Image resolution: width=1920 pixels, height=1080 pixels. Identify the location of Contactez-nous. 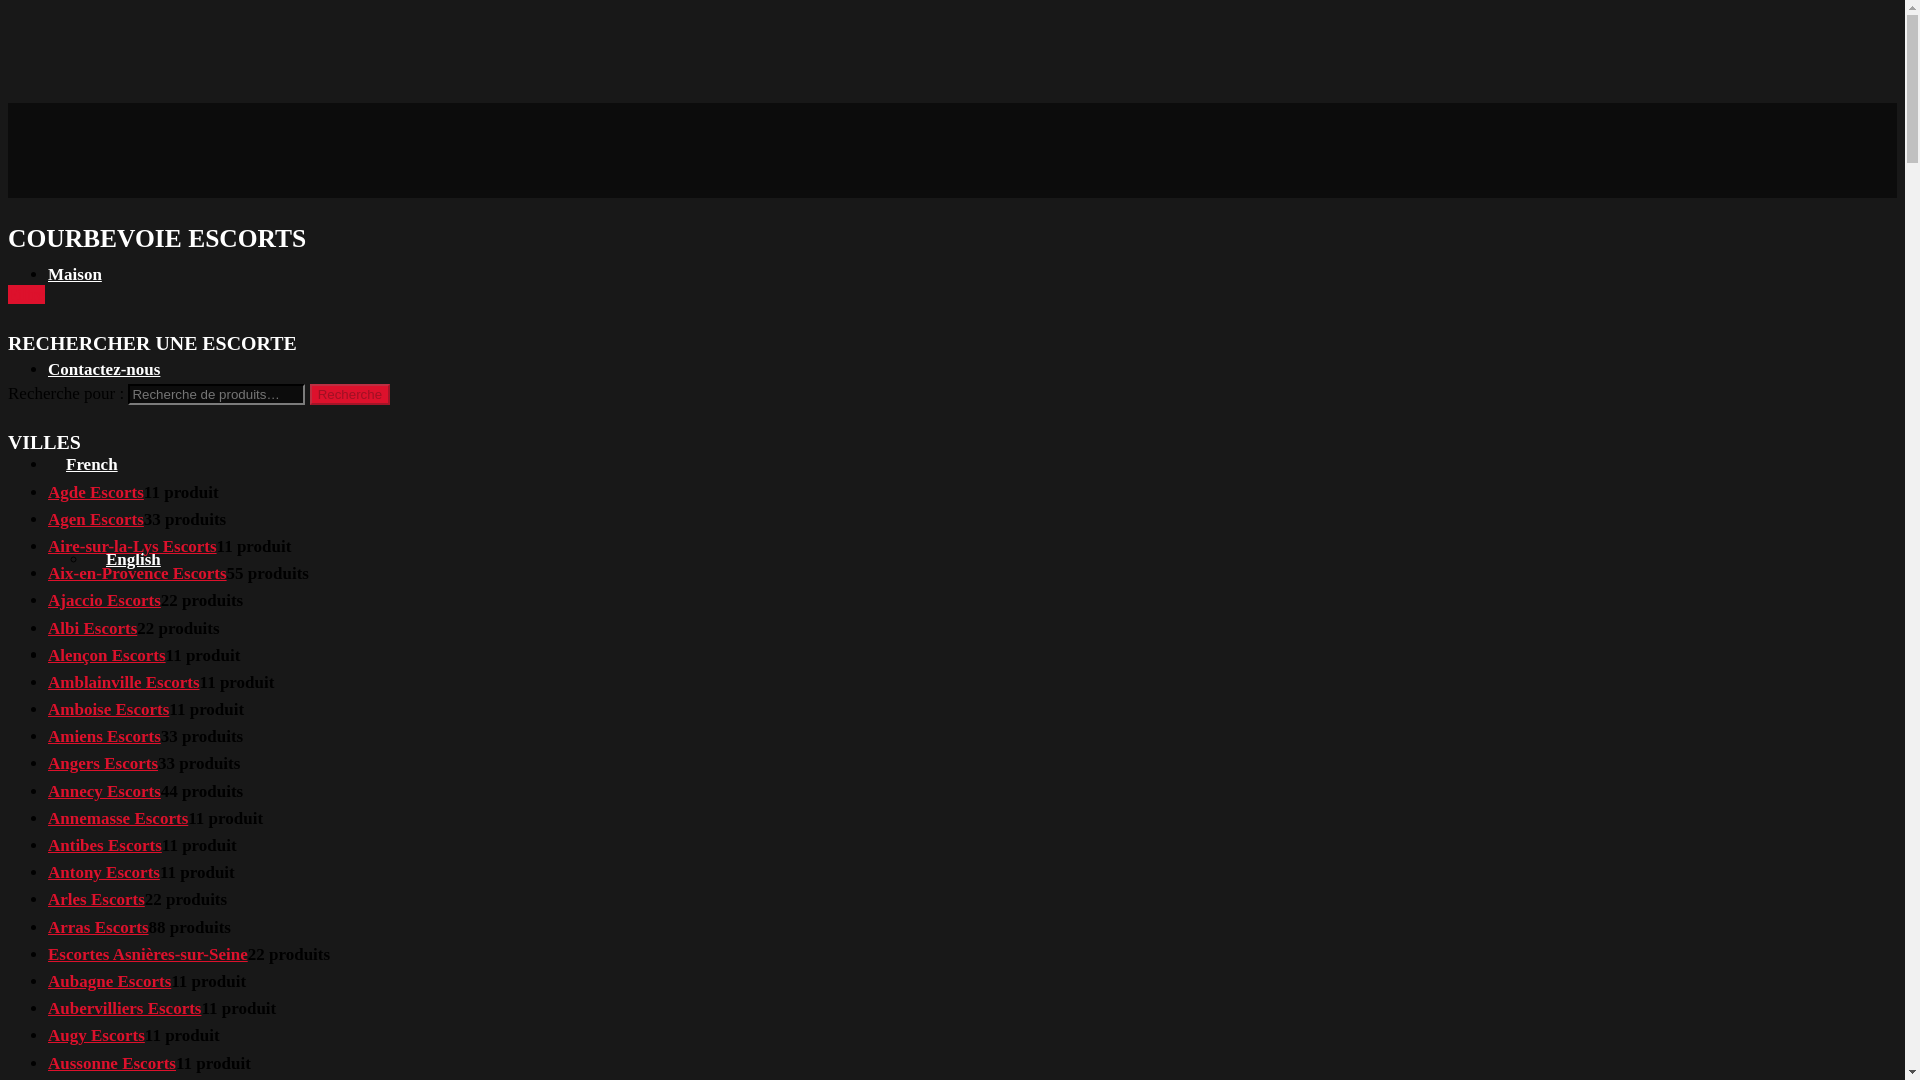
(104, 369).